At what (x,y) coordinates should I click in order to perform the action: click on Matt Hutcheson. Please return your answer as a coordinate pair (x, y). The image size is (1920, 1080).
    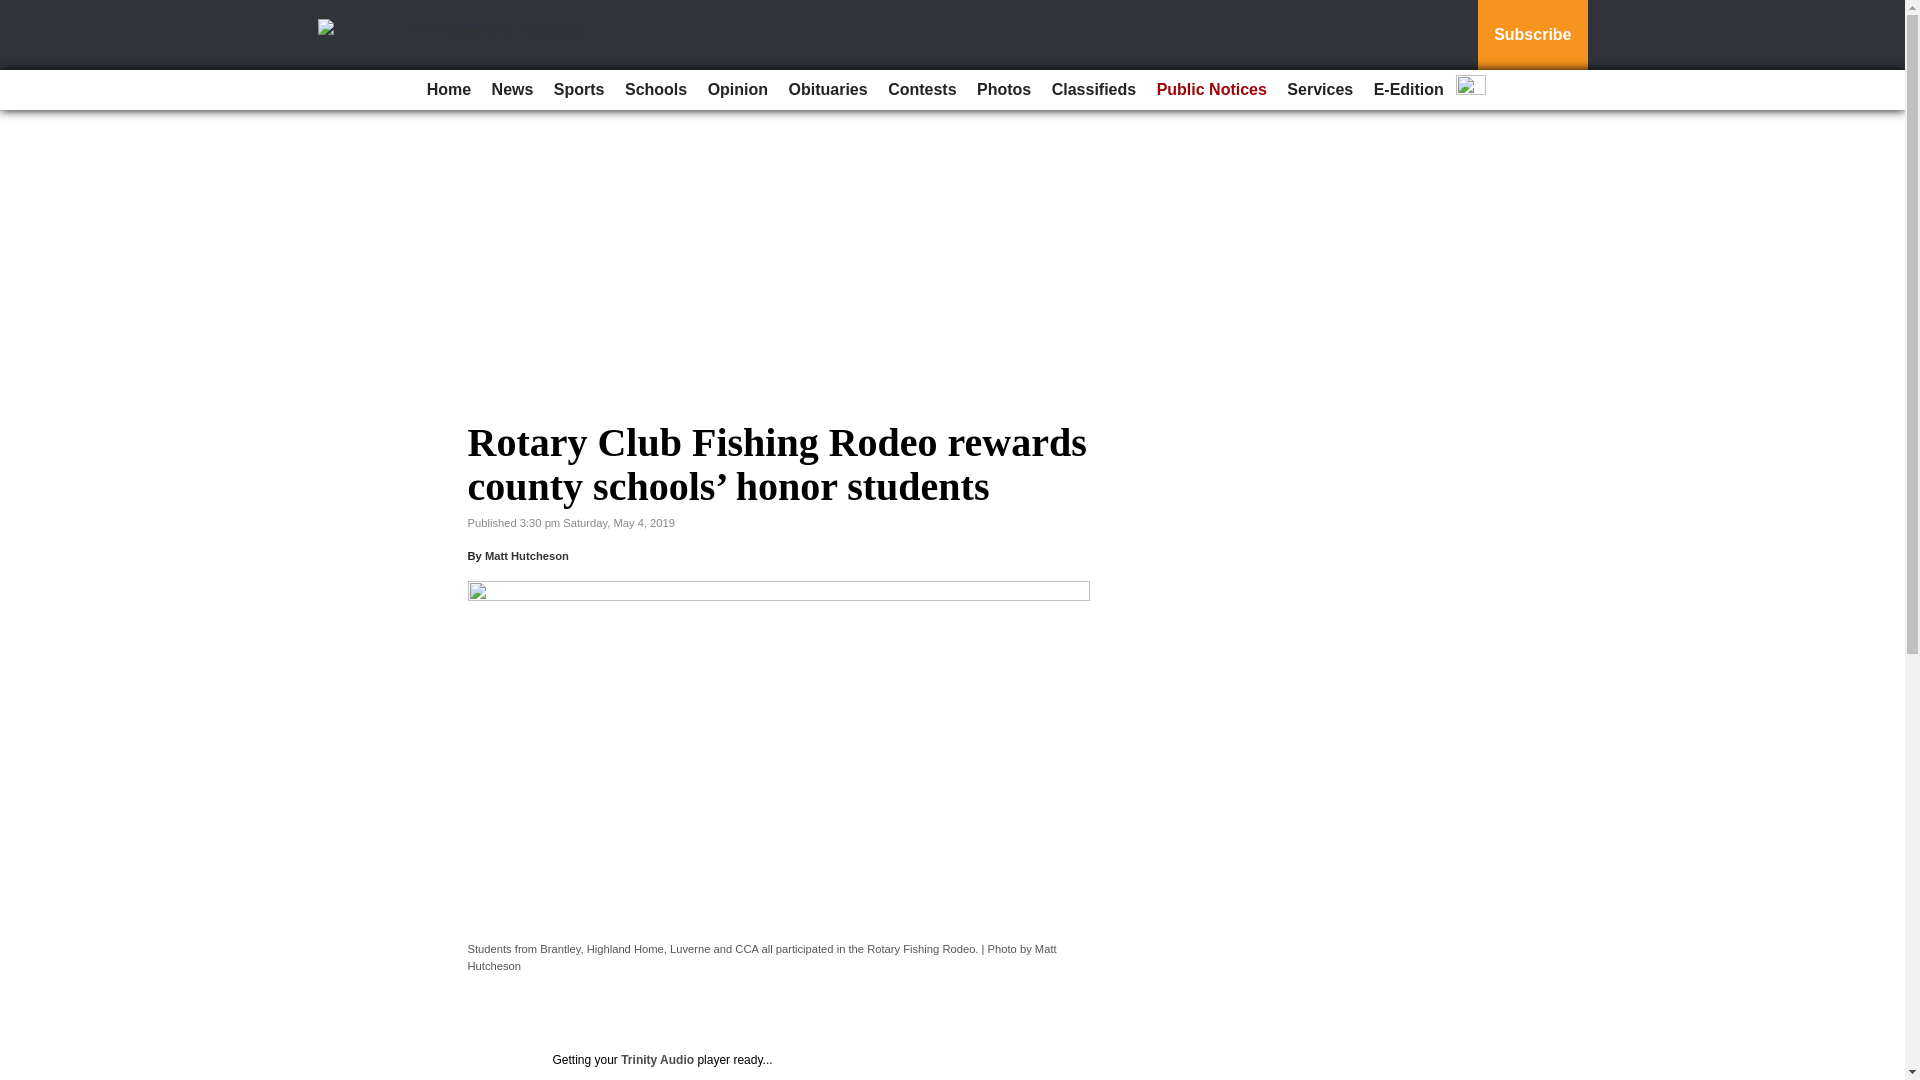
    Looking at the image, I should click on (526, 555).